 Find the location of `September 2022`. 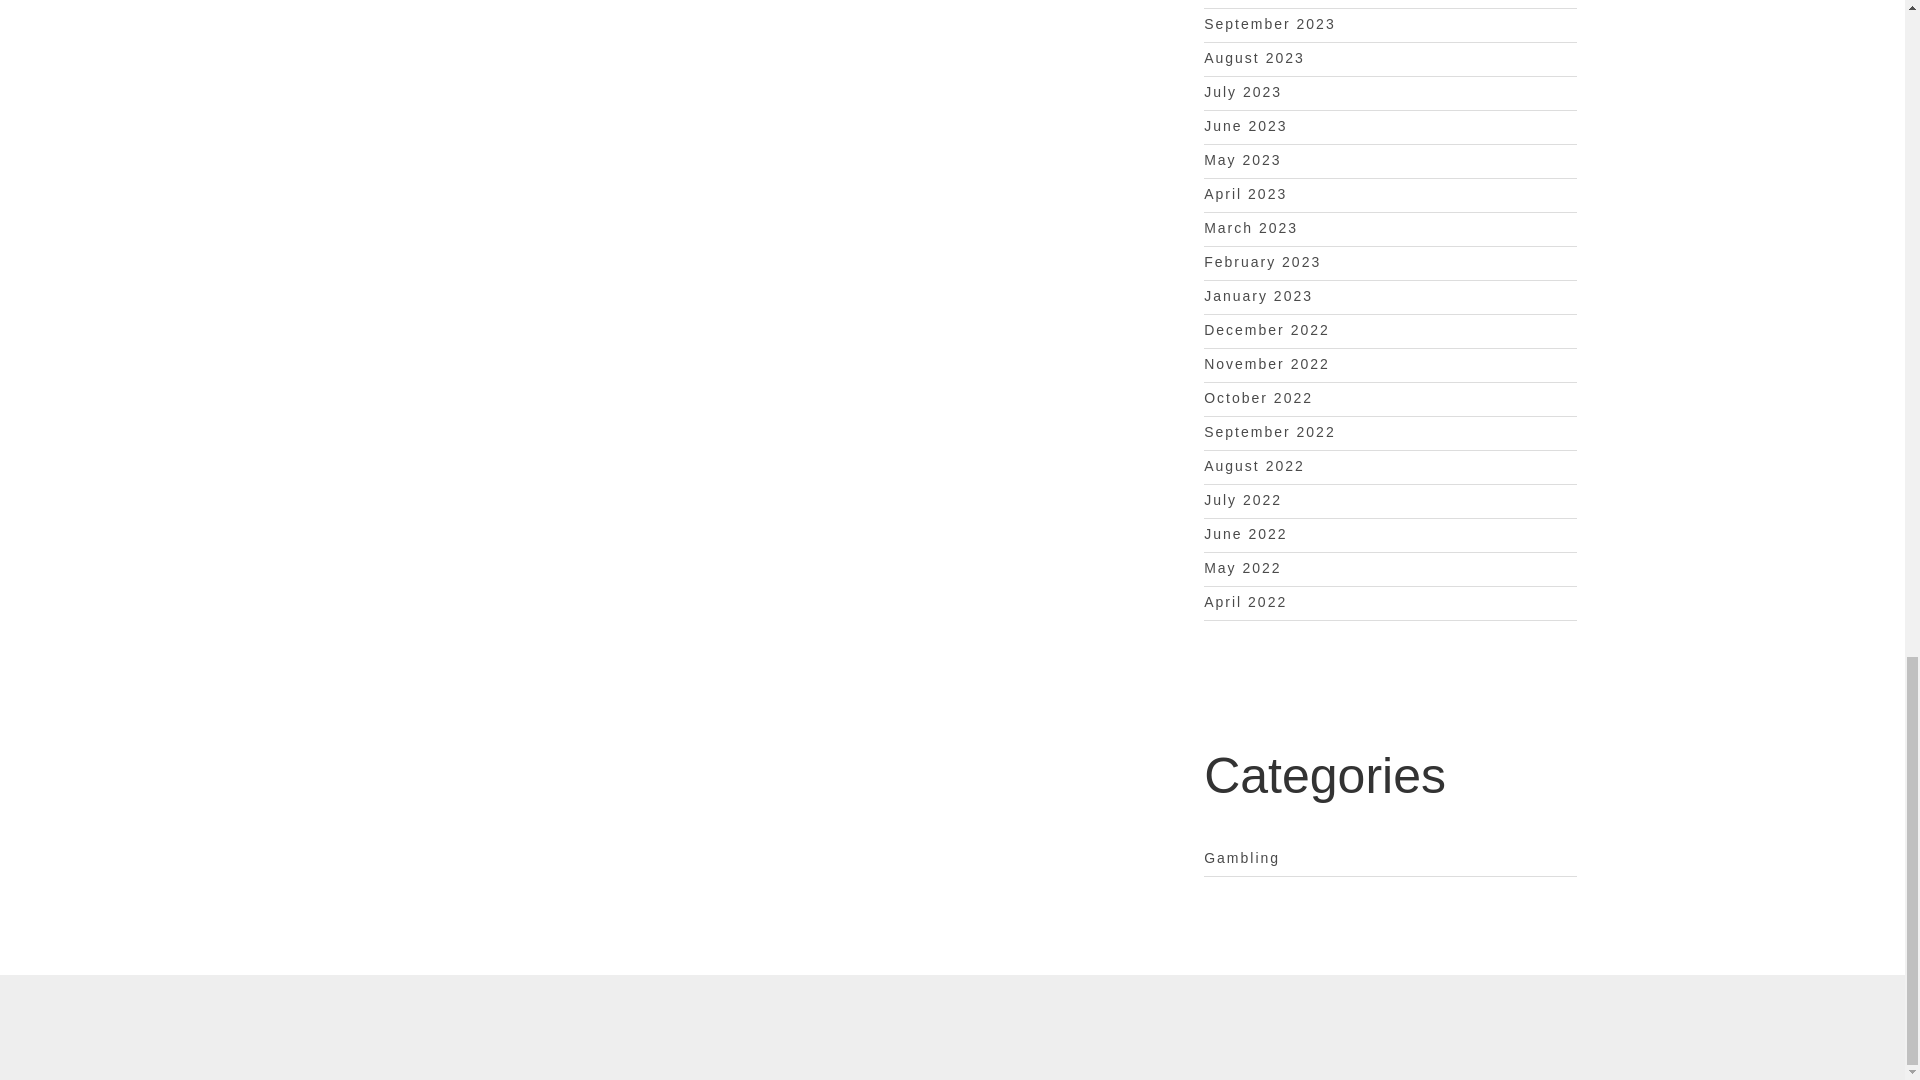

September 2022 is located at coordinates (1270, 432).